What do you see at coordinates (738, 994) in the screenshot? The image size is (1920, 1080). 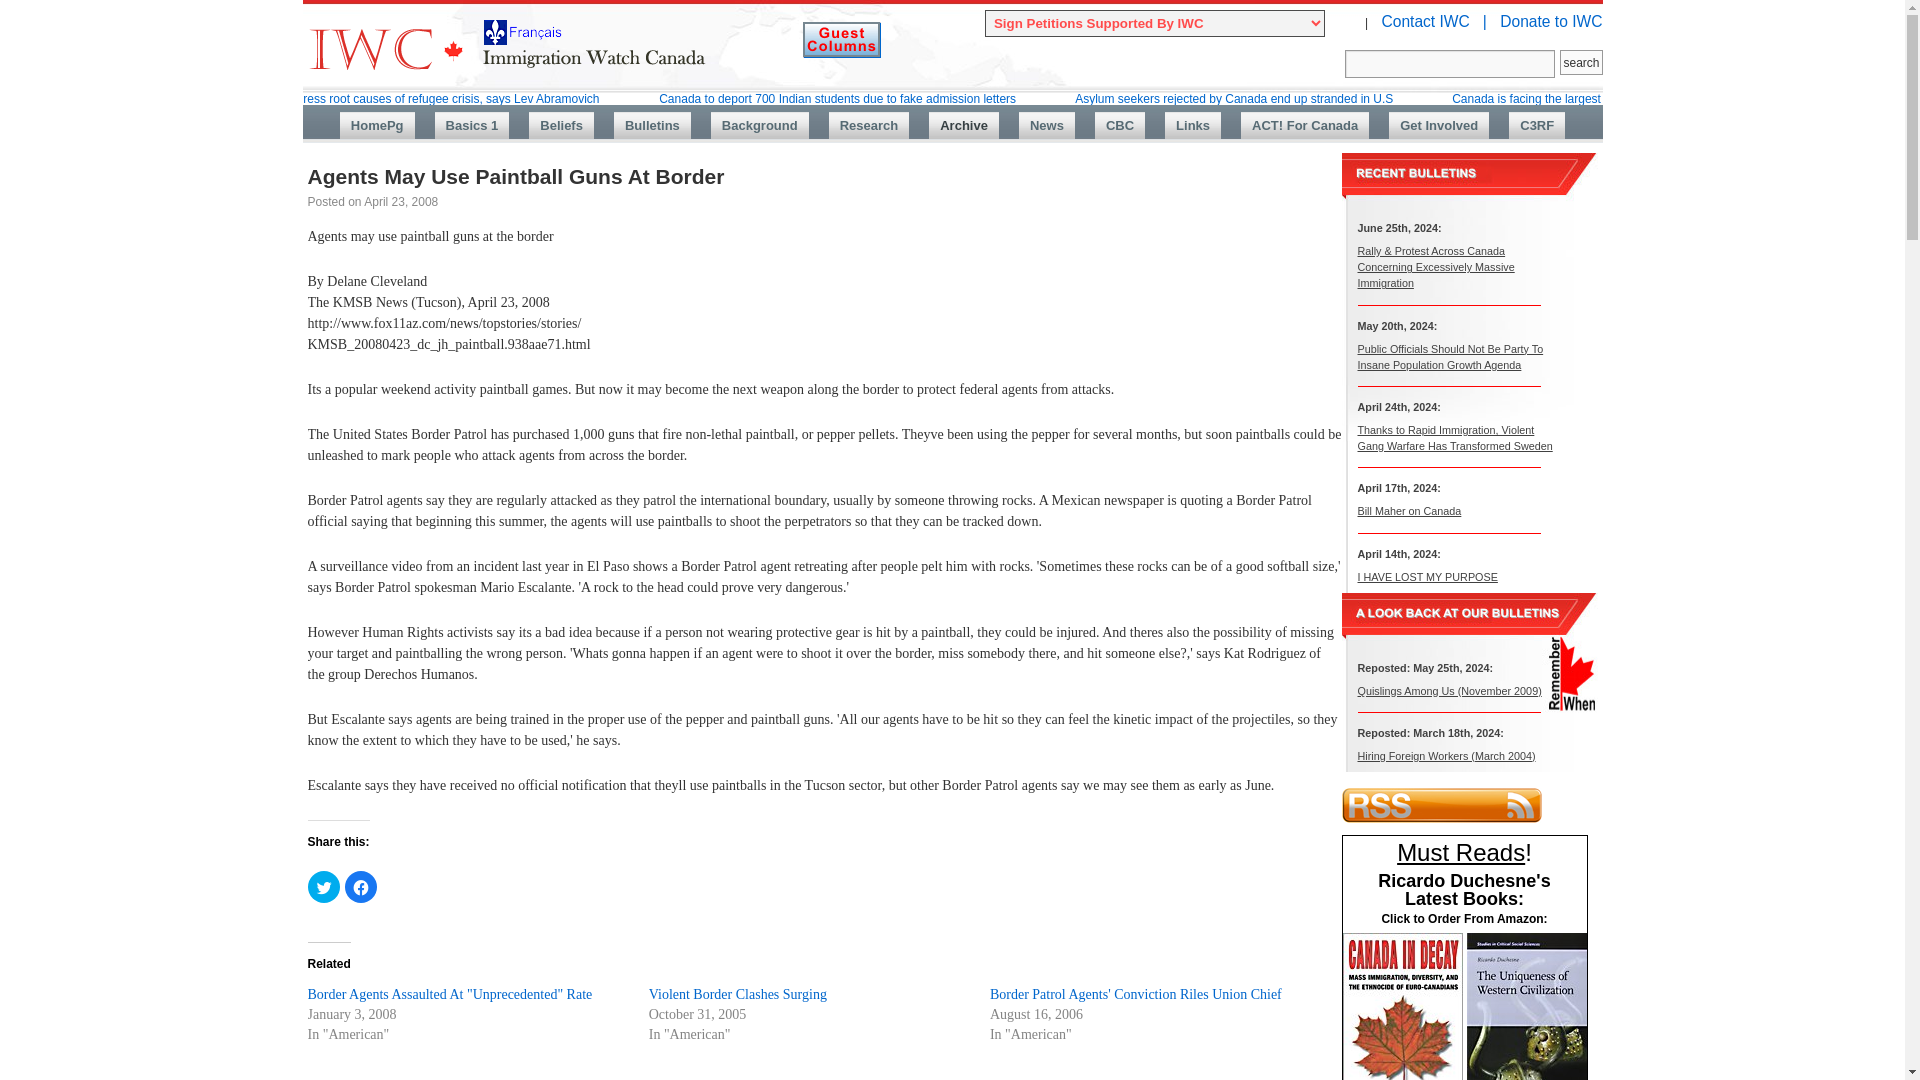 I see `Violent Border Clashes Surging` at bounding box center [738, 994].